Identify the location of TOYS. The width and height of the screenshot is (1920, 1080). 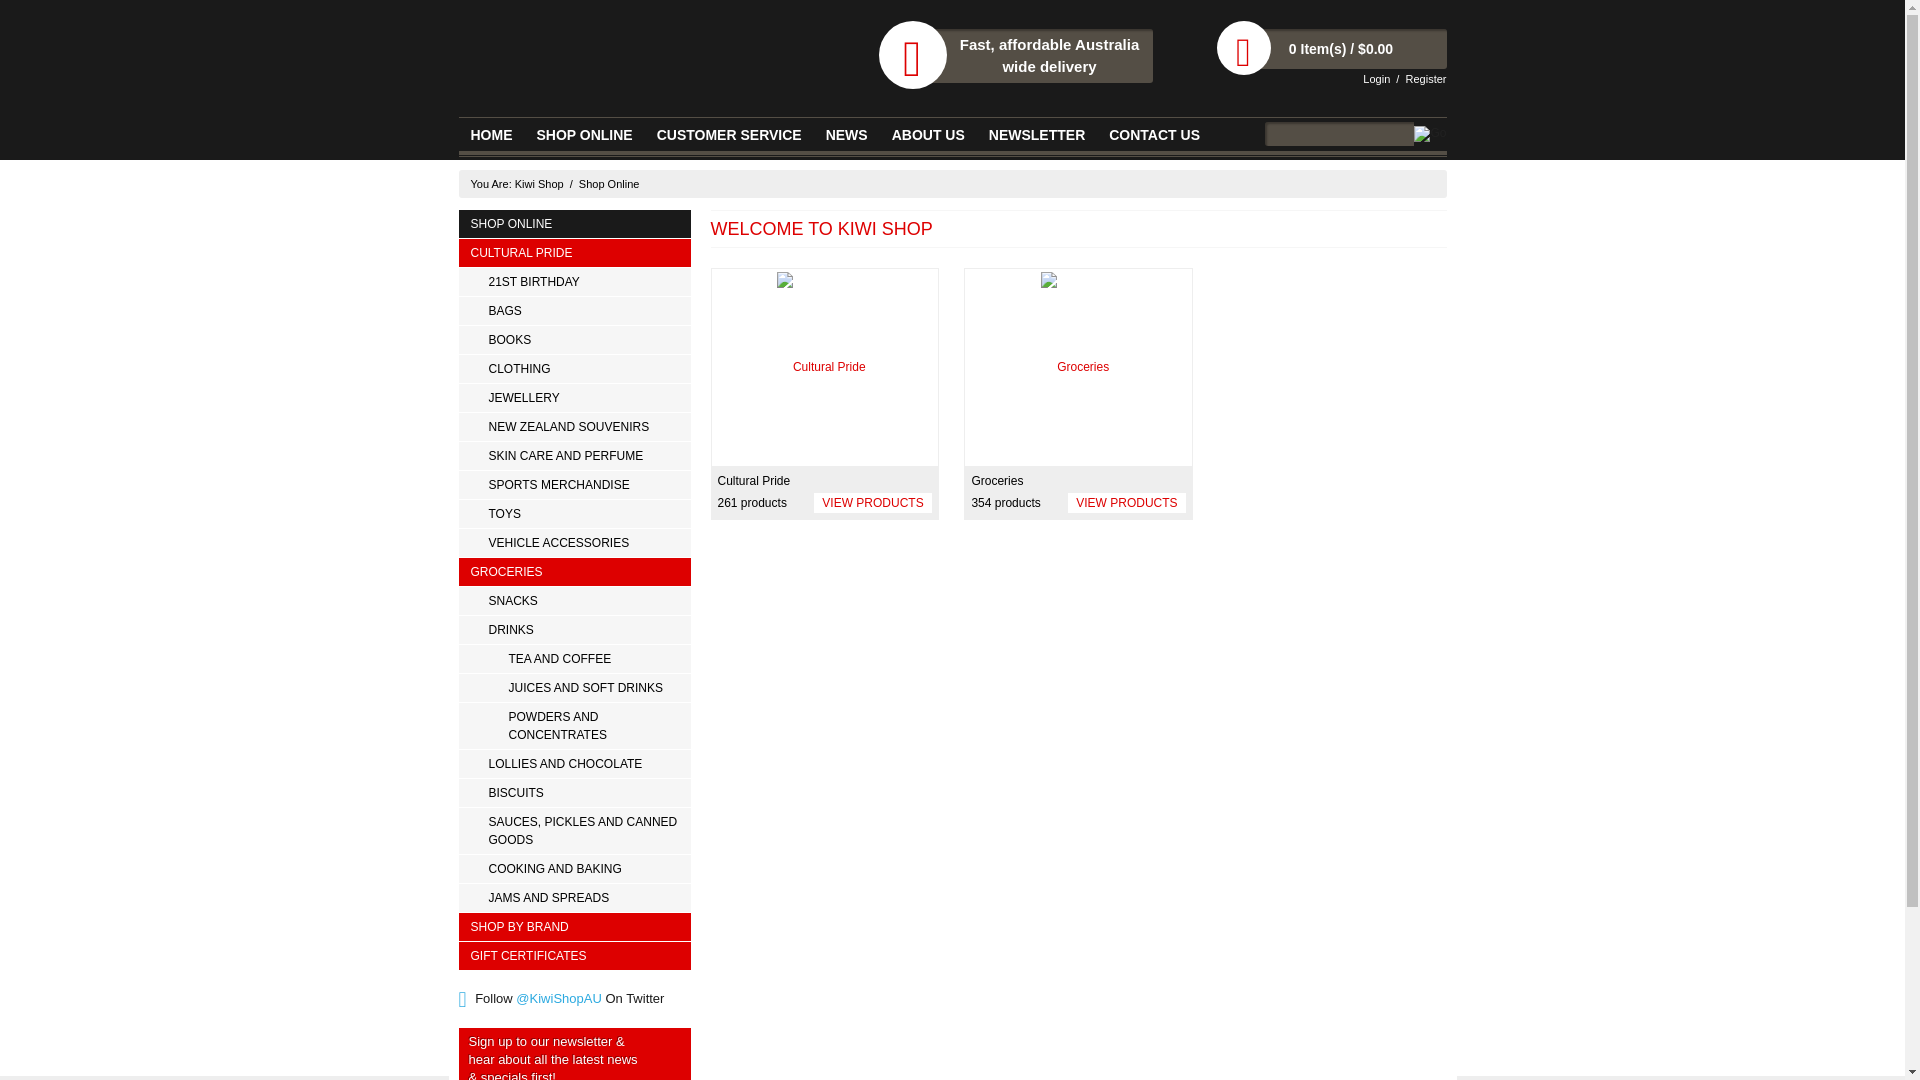
(574, 514).